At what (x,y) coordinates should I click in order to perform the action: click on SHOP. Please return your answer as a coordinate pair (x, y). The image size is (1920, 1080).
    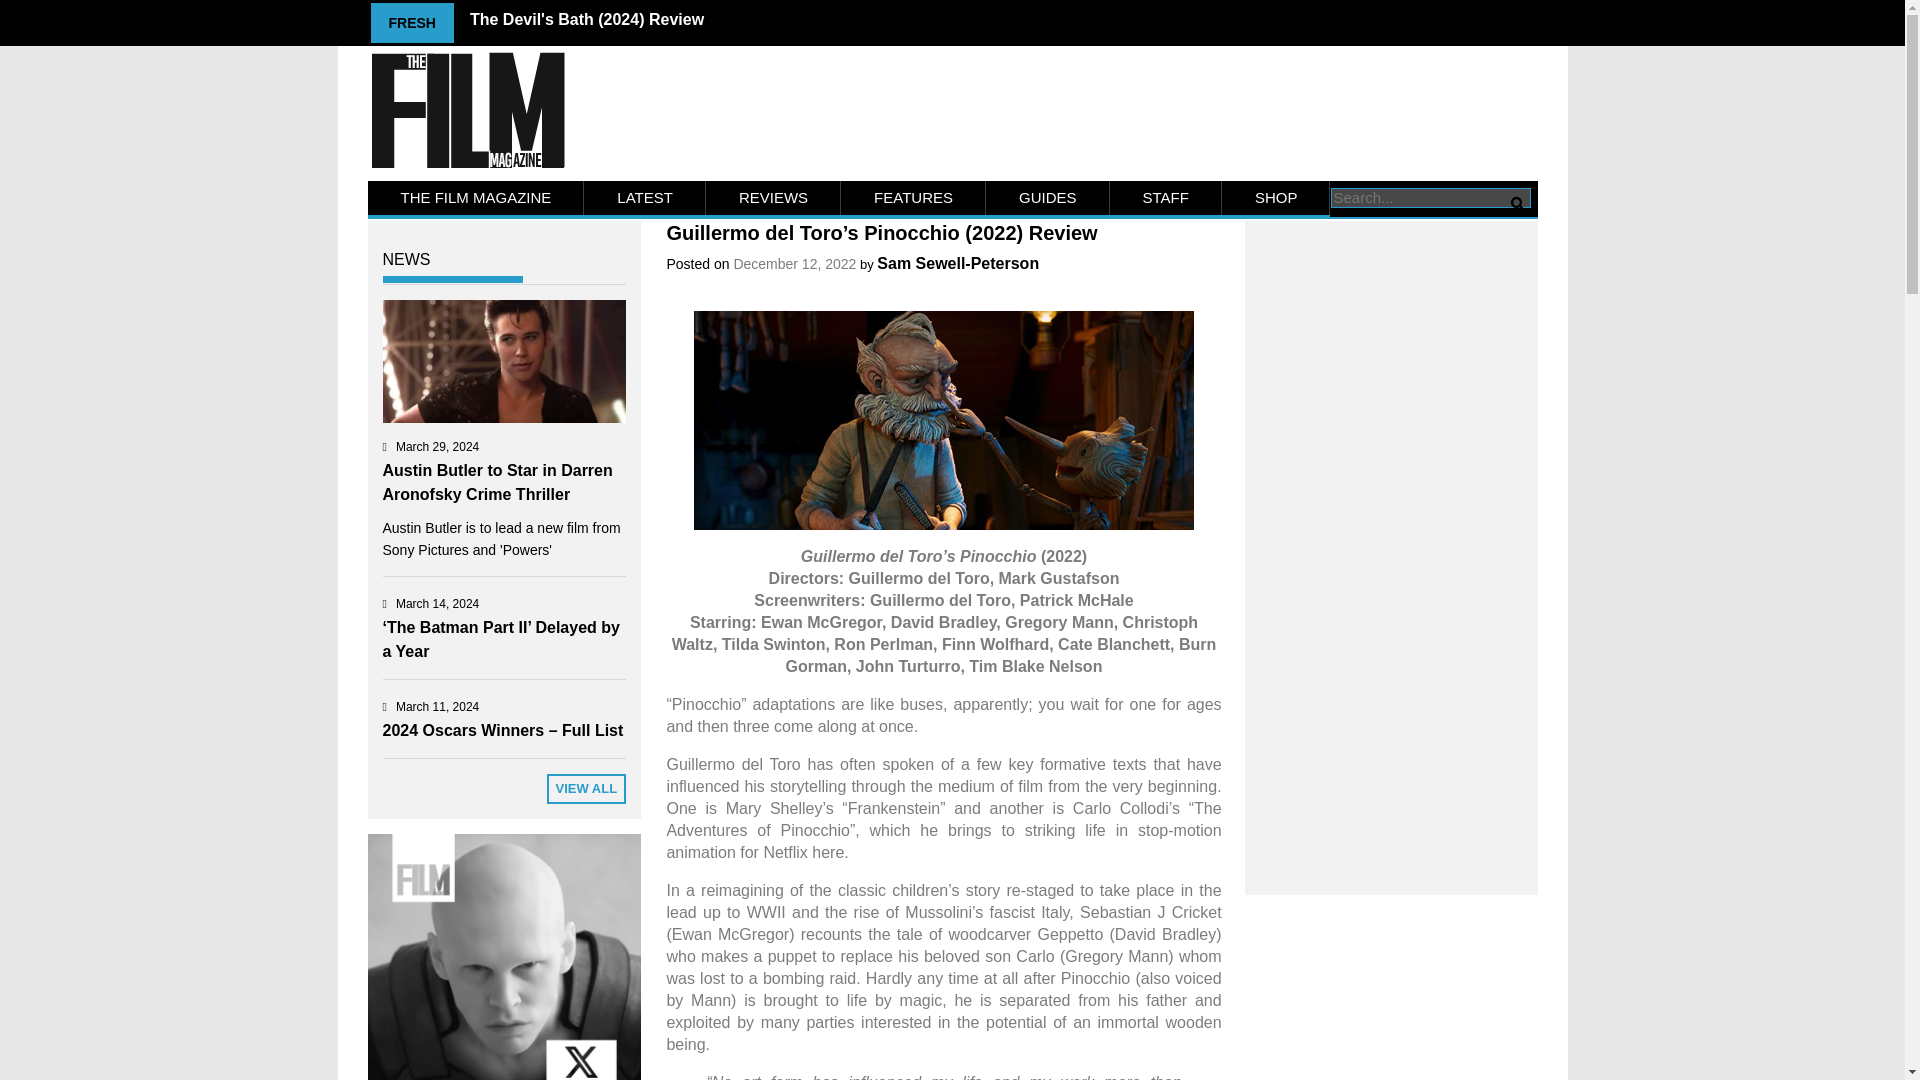
    Looking at the image, I should click on (1276, 198).